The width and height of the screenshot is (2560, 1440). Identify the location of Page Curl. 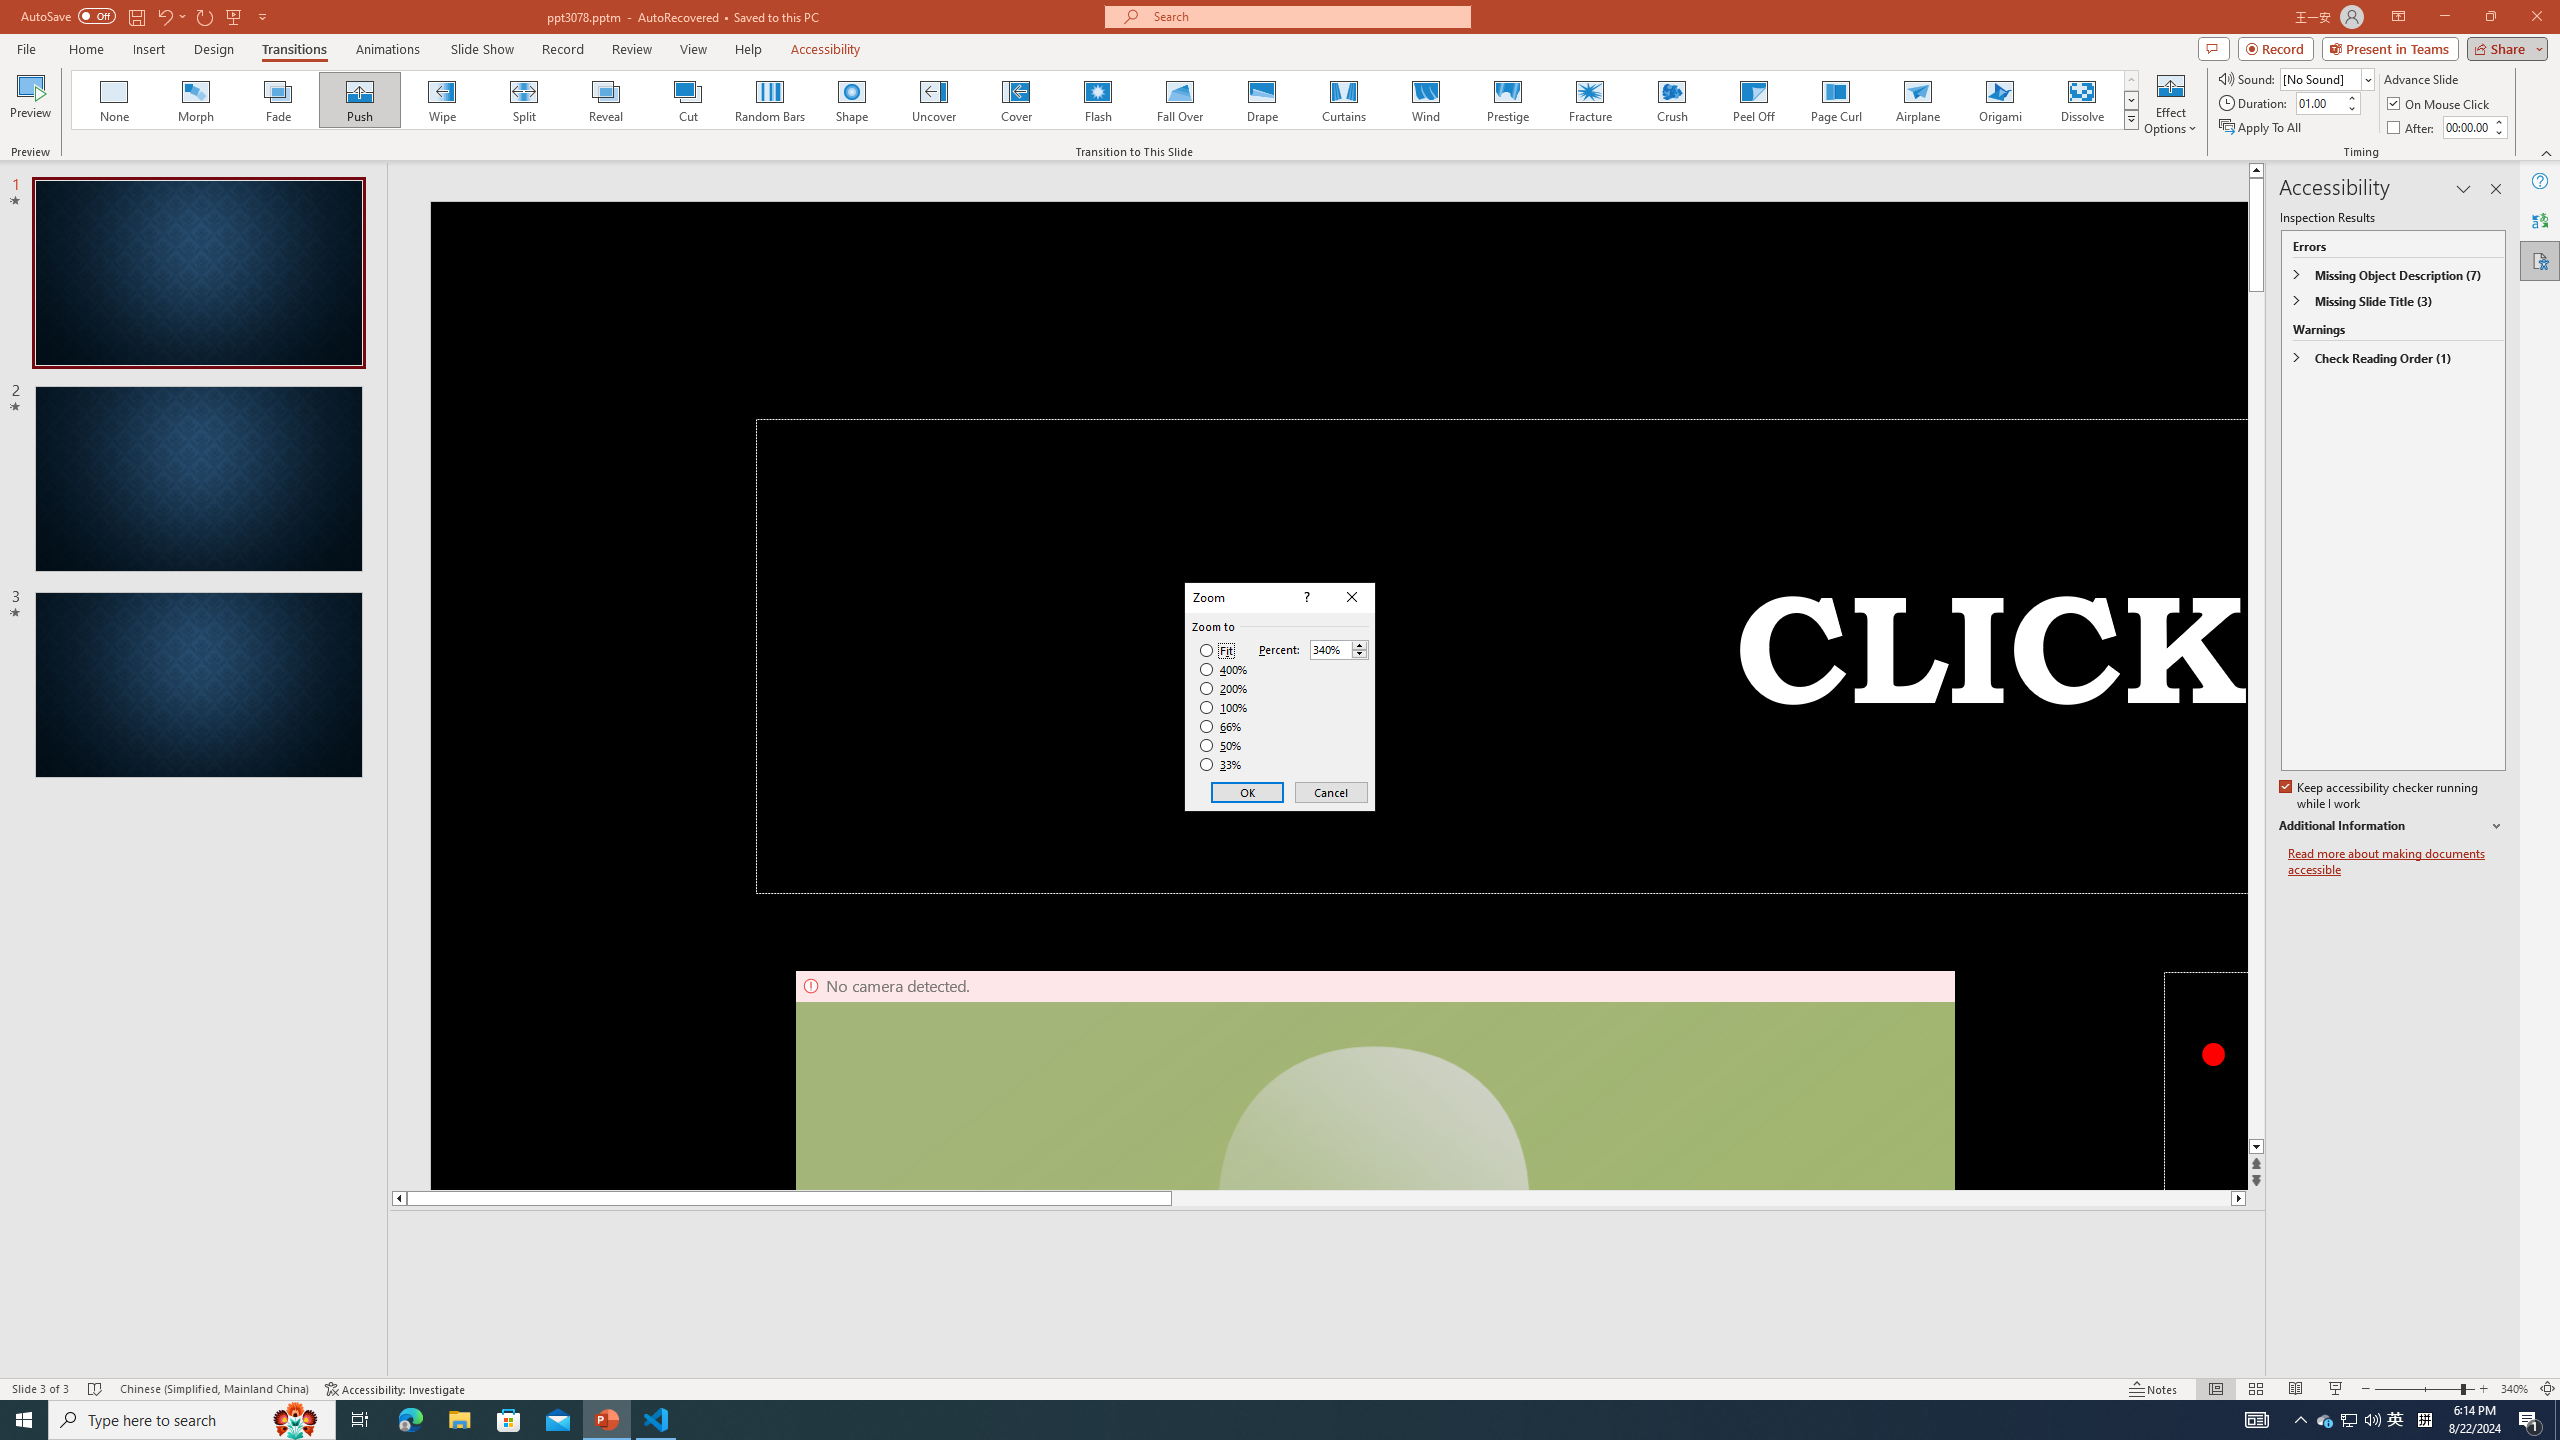
(1835, 100).